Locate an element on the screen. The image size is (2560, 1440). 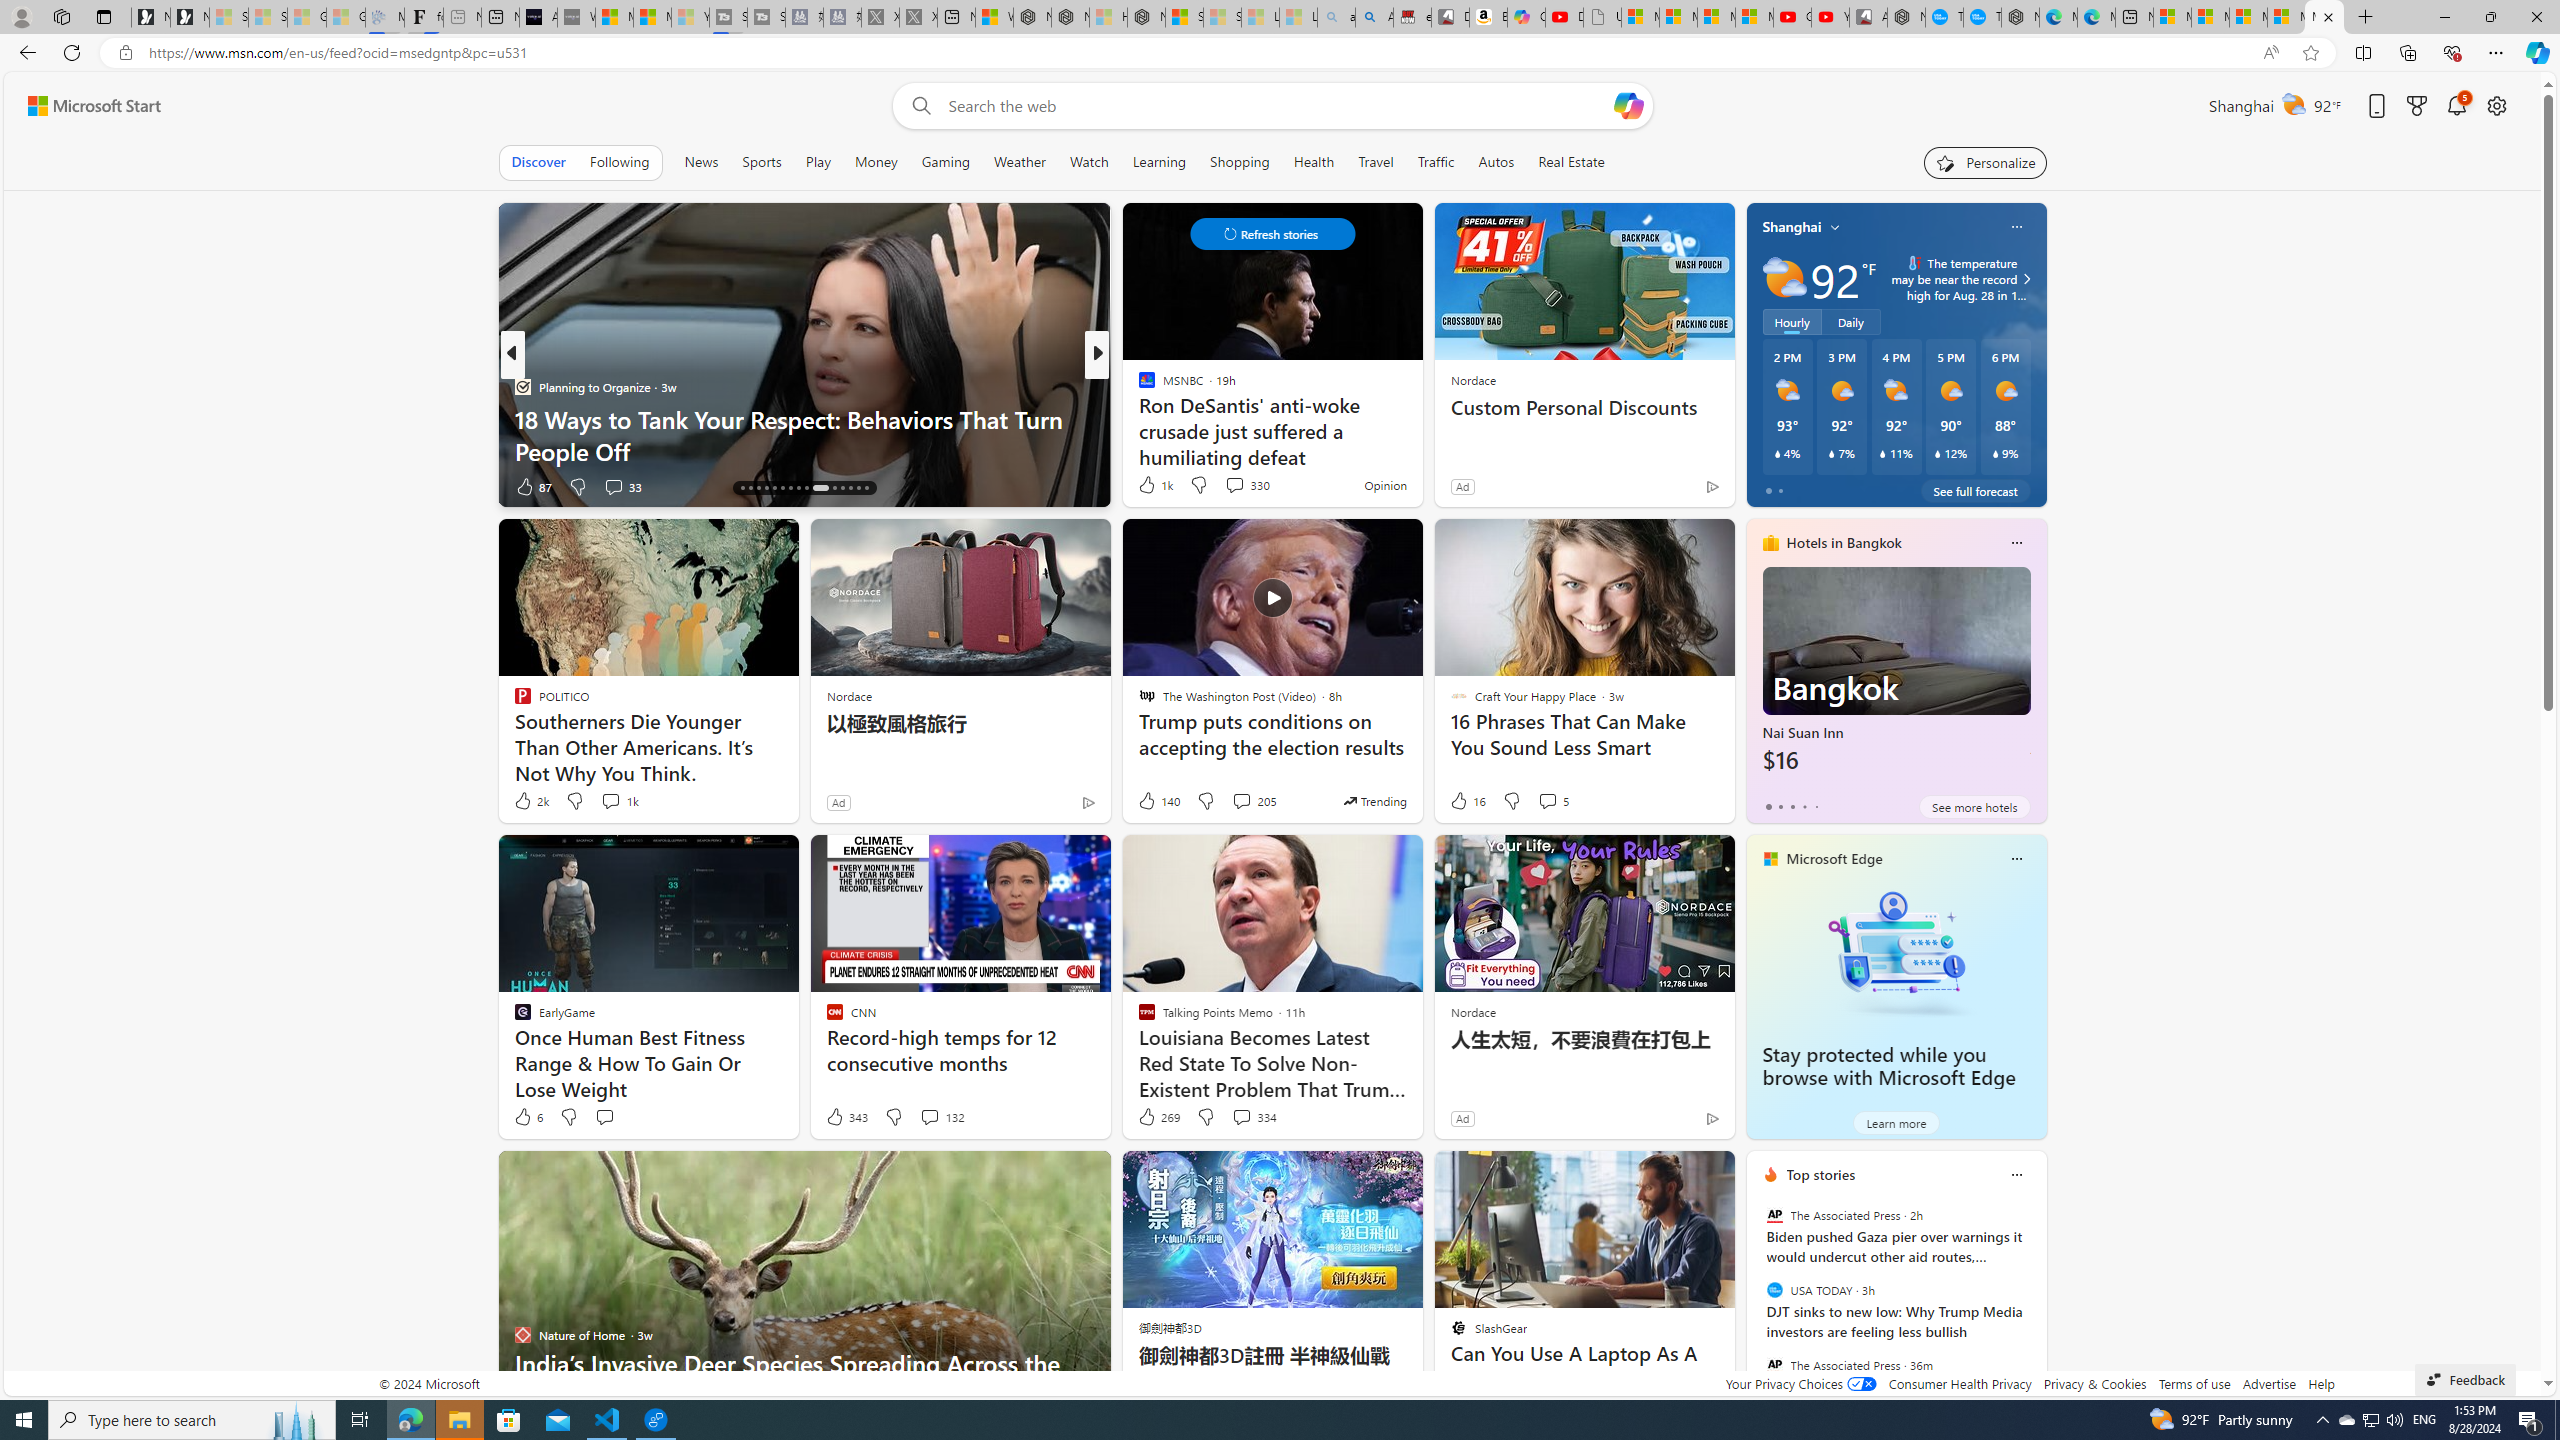
Real Estate is located at coordinates (1572, 162).